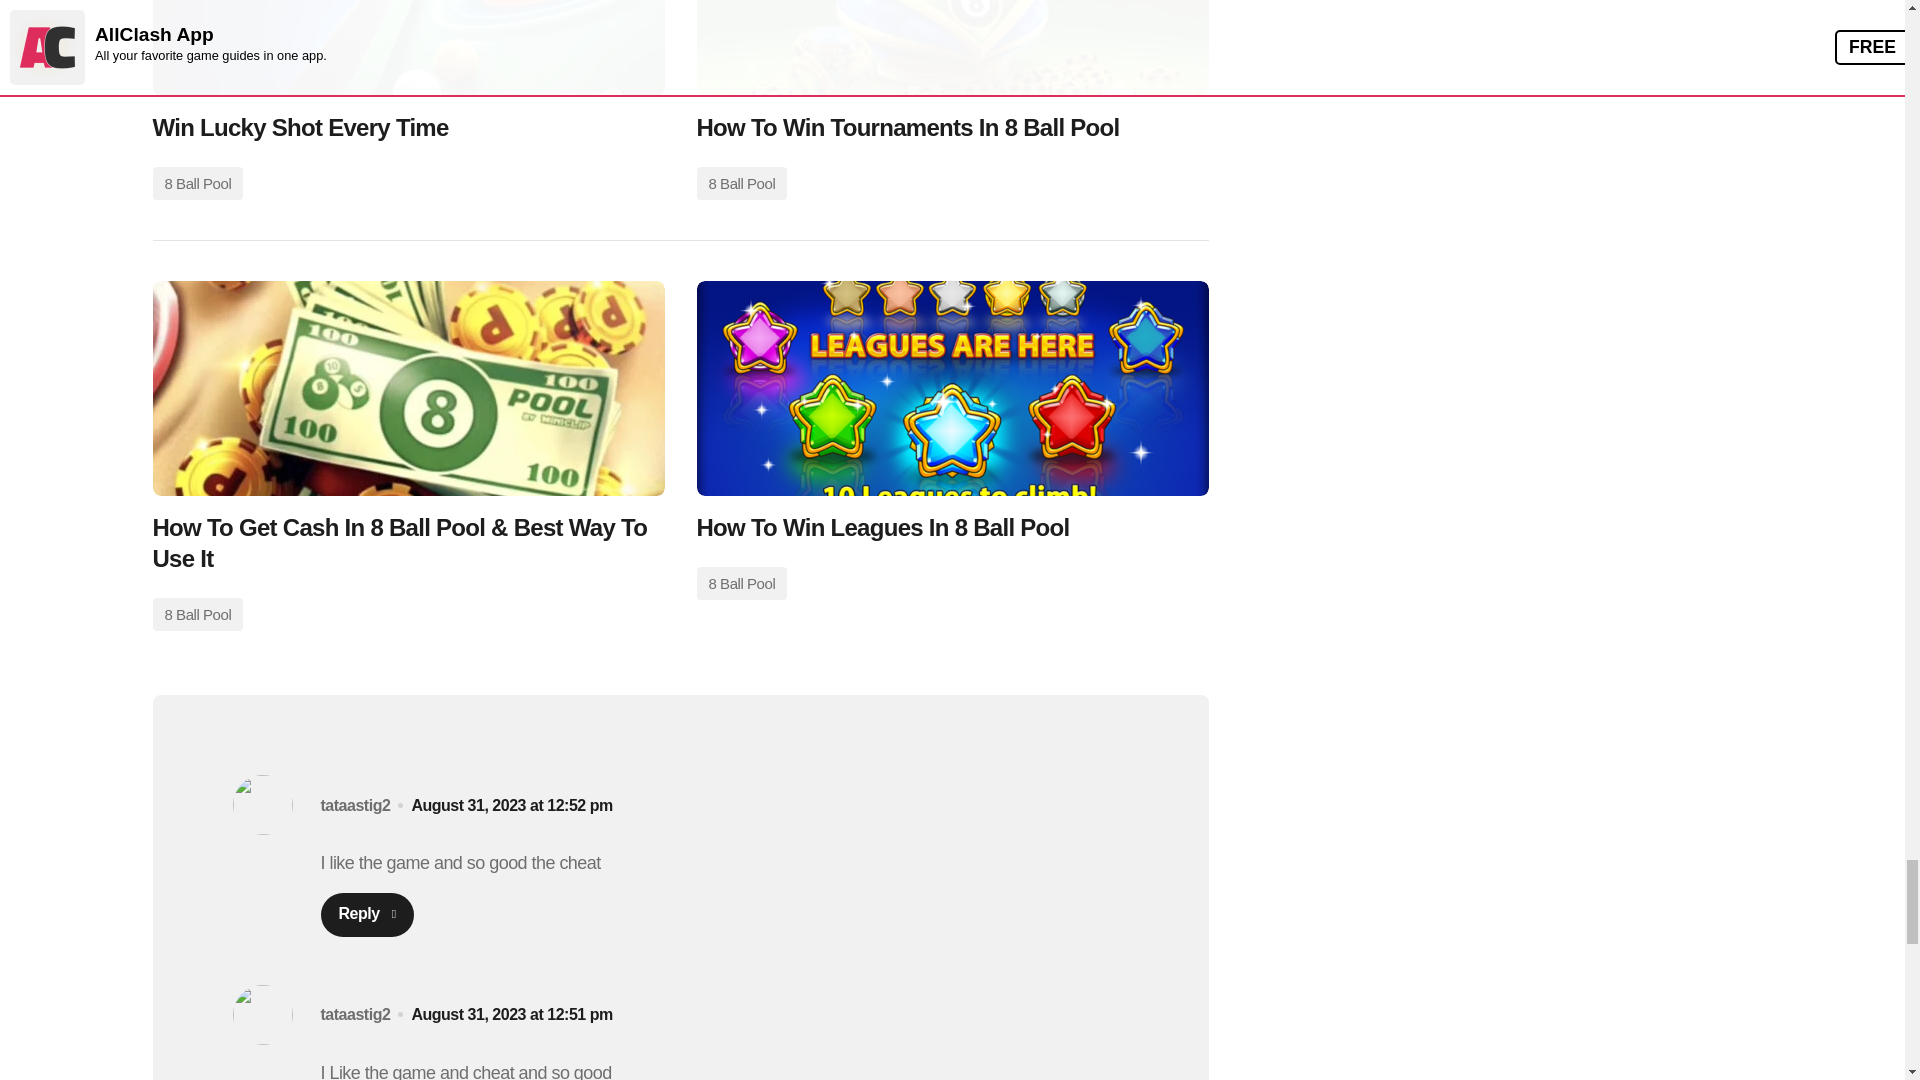 This screenshot has height=1080, width=1920. What do you see at coordinates (408, 48) in the screenshot?
I see `Win Lucky Shot Every Time` at bounding box center [408, 48].